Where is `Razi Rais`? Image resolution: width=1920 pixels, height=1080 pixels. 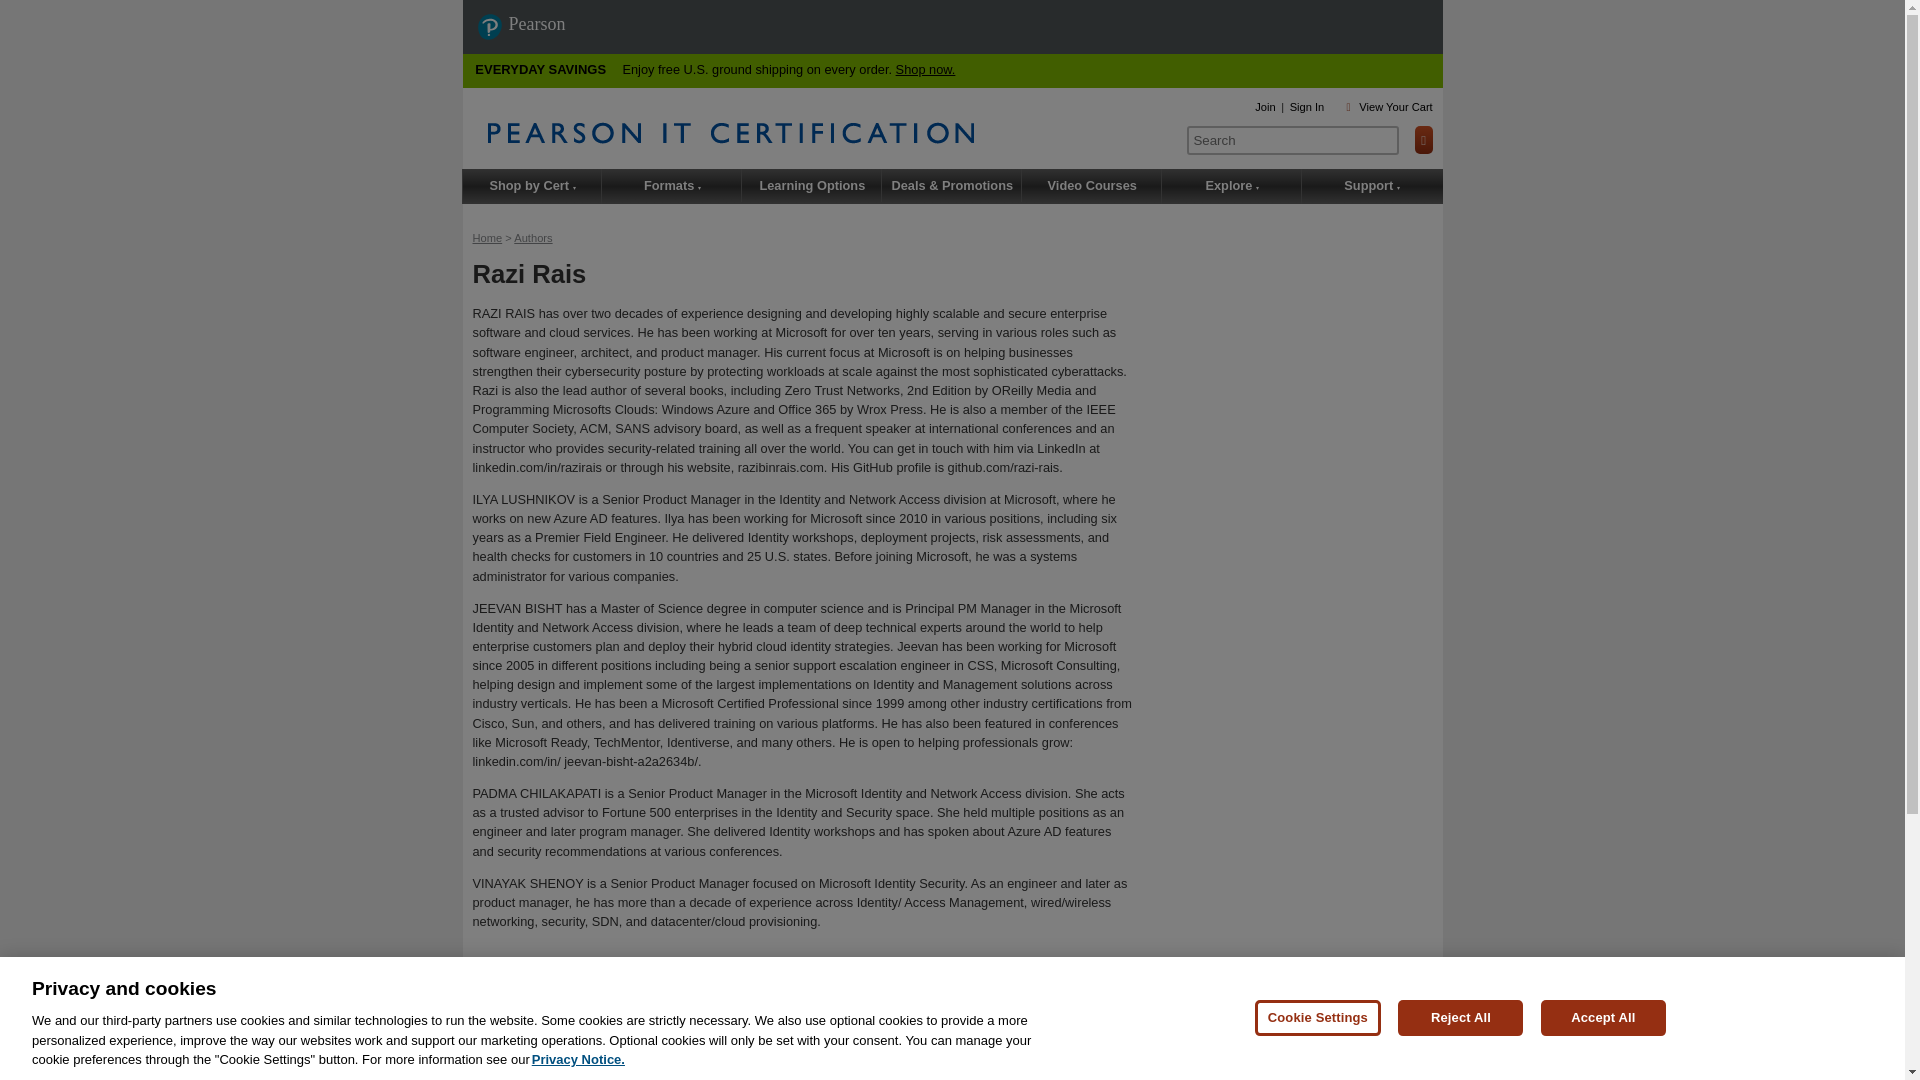
Razi Rais is located at coordinates (591, 1035).